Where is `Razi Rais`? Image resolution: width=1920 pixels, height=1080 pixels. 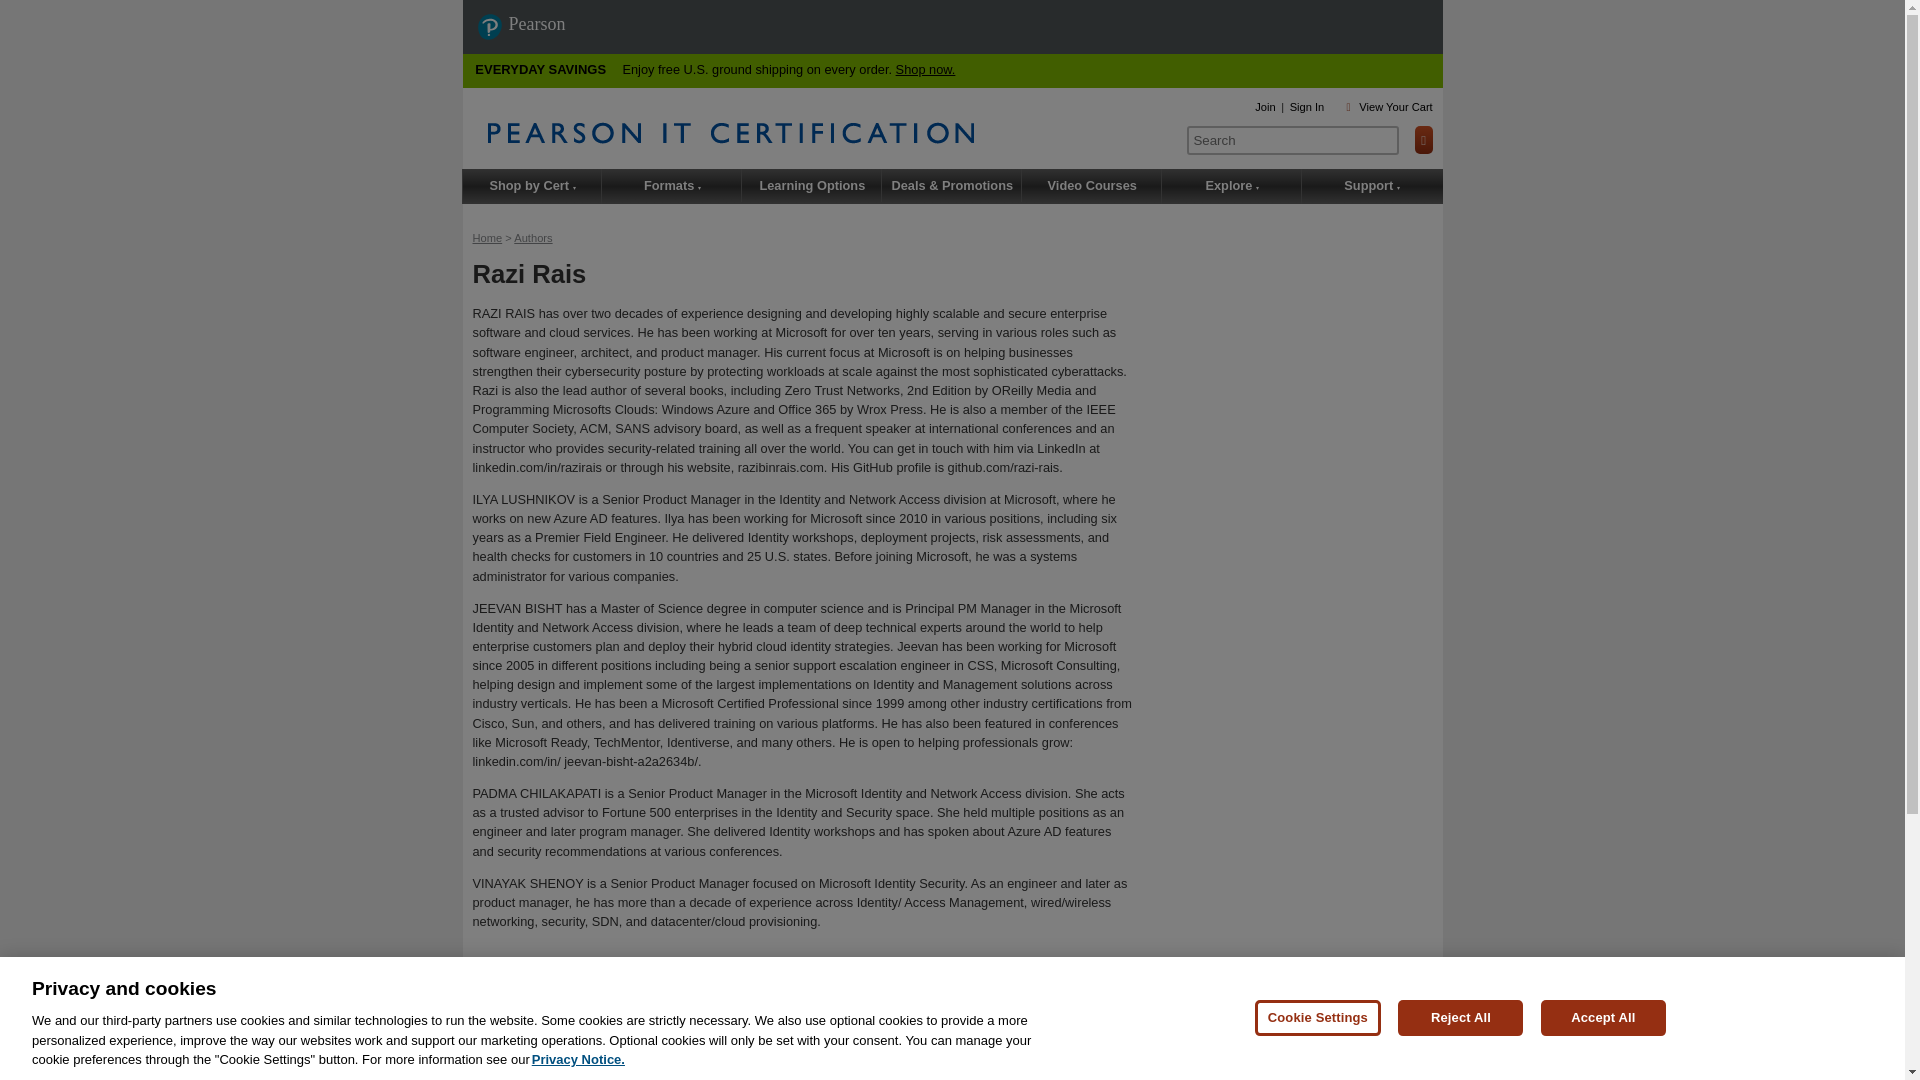
Razi Rais is located at coordinates (591, 1035).